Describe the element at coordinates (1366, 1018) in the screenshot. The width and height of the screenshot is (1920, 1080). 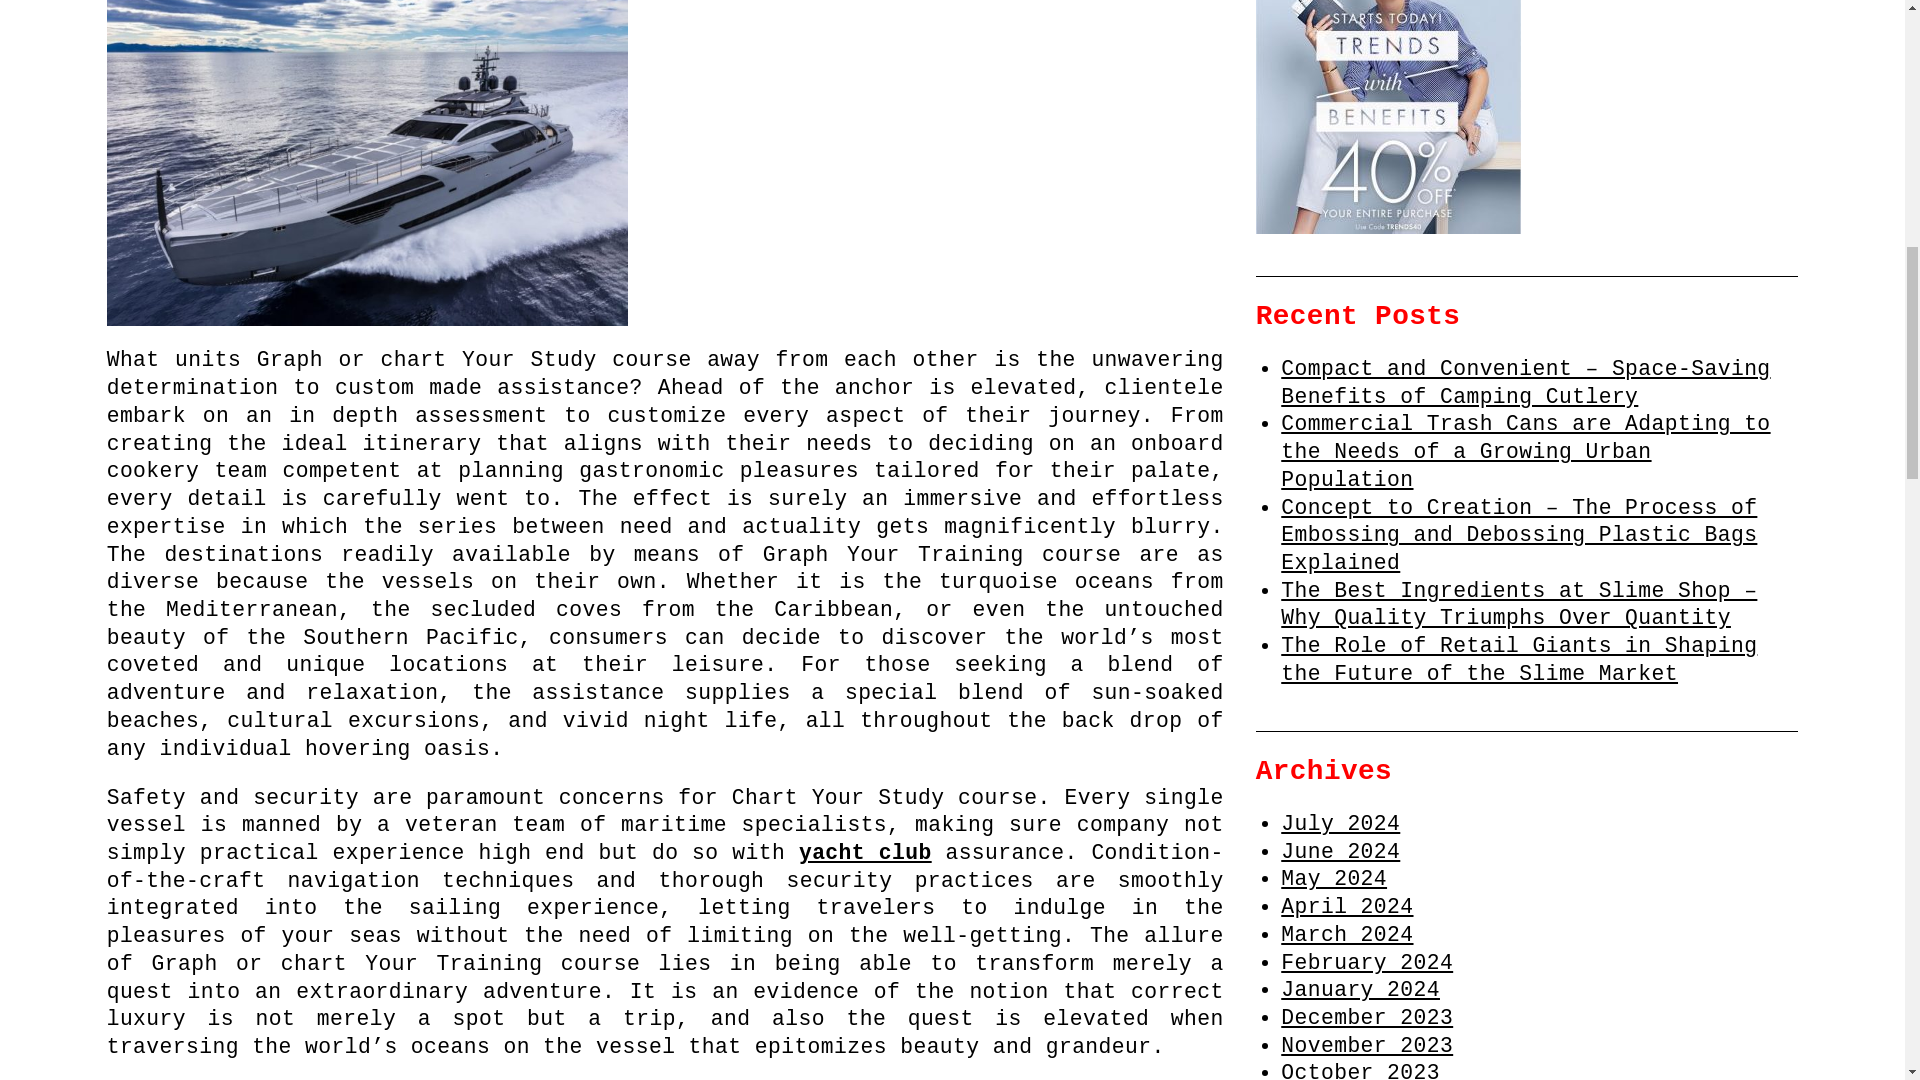
I see `December 2023` at that location.